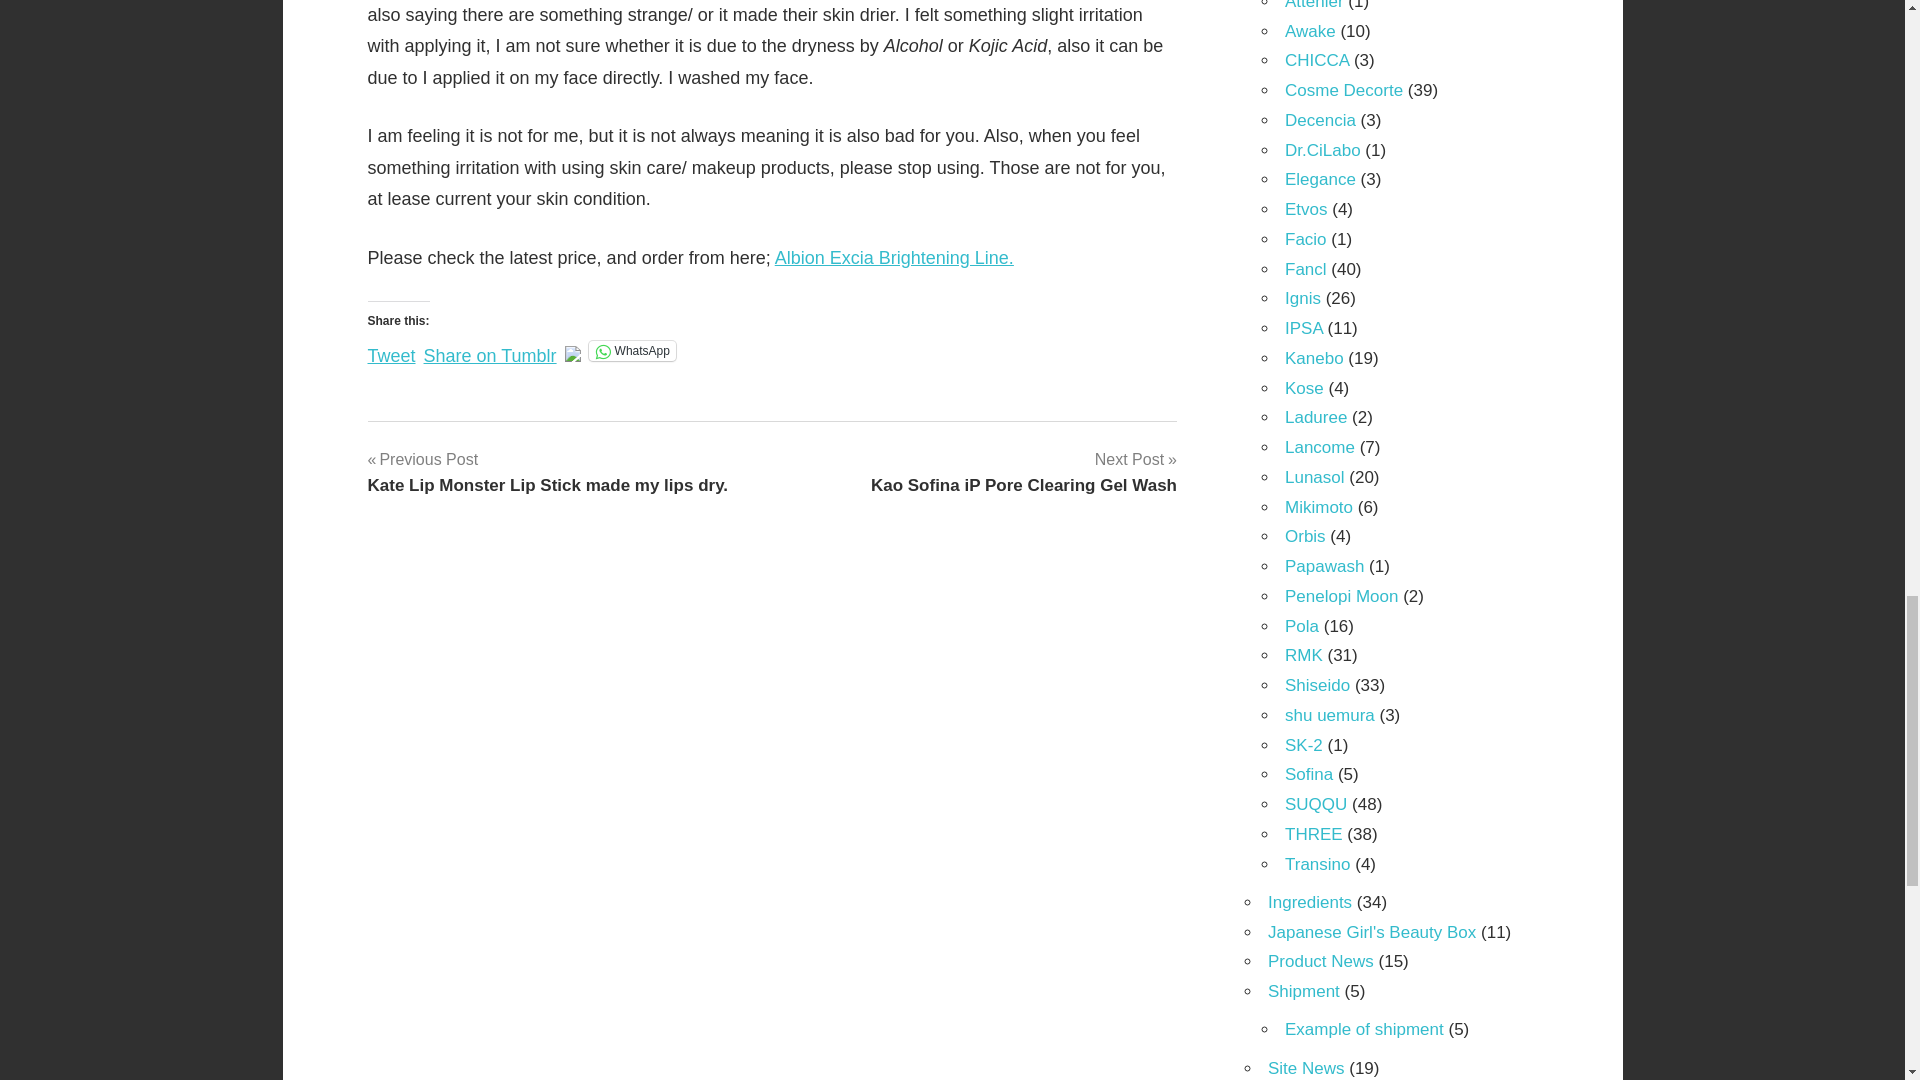  I want to click on Share on Tumblr, so click(1310, 31).